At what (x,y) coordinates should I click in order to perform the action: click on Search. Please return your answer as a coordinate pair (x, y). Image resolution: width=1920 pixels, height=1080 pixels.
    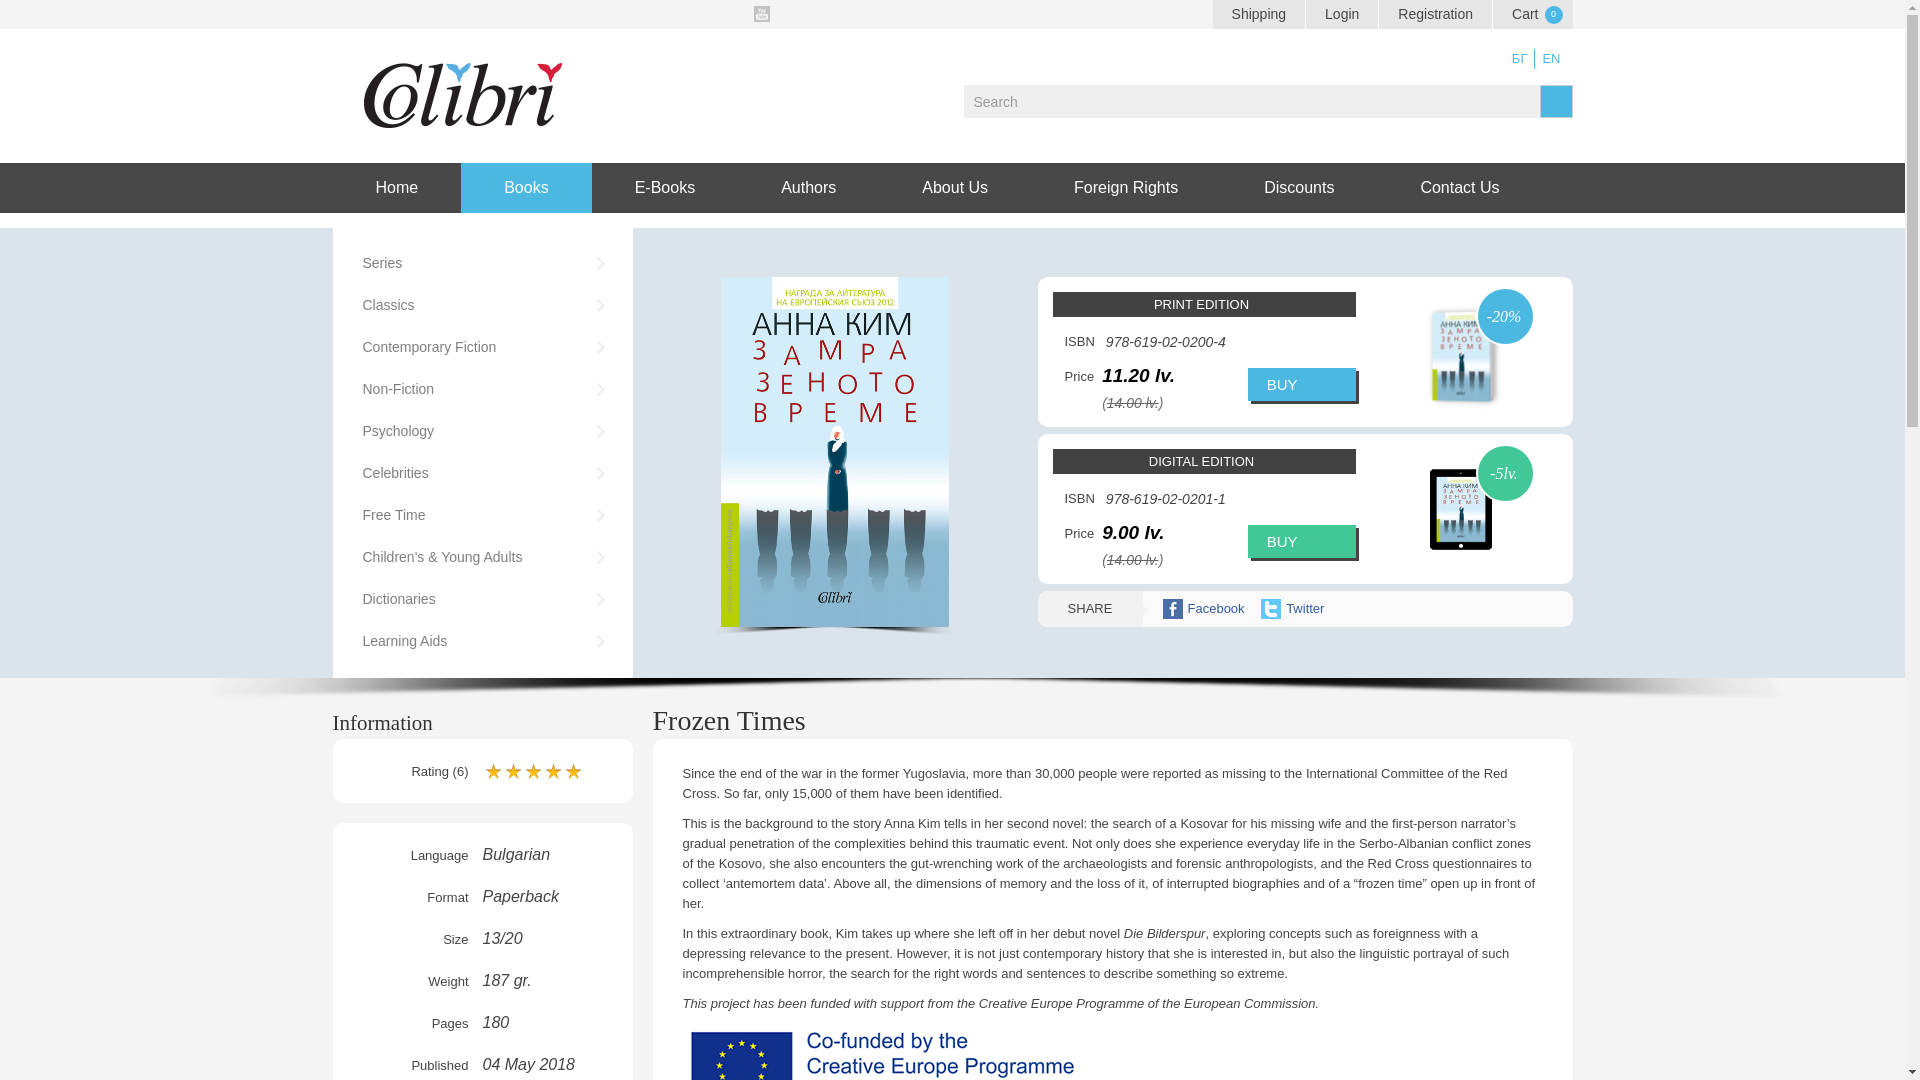
    Looking at the image, I should click on (1251, 101).